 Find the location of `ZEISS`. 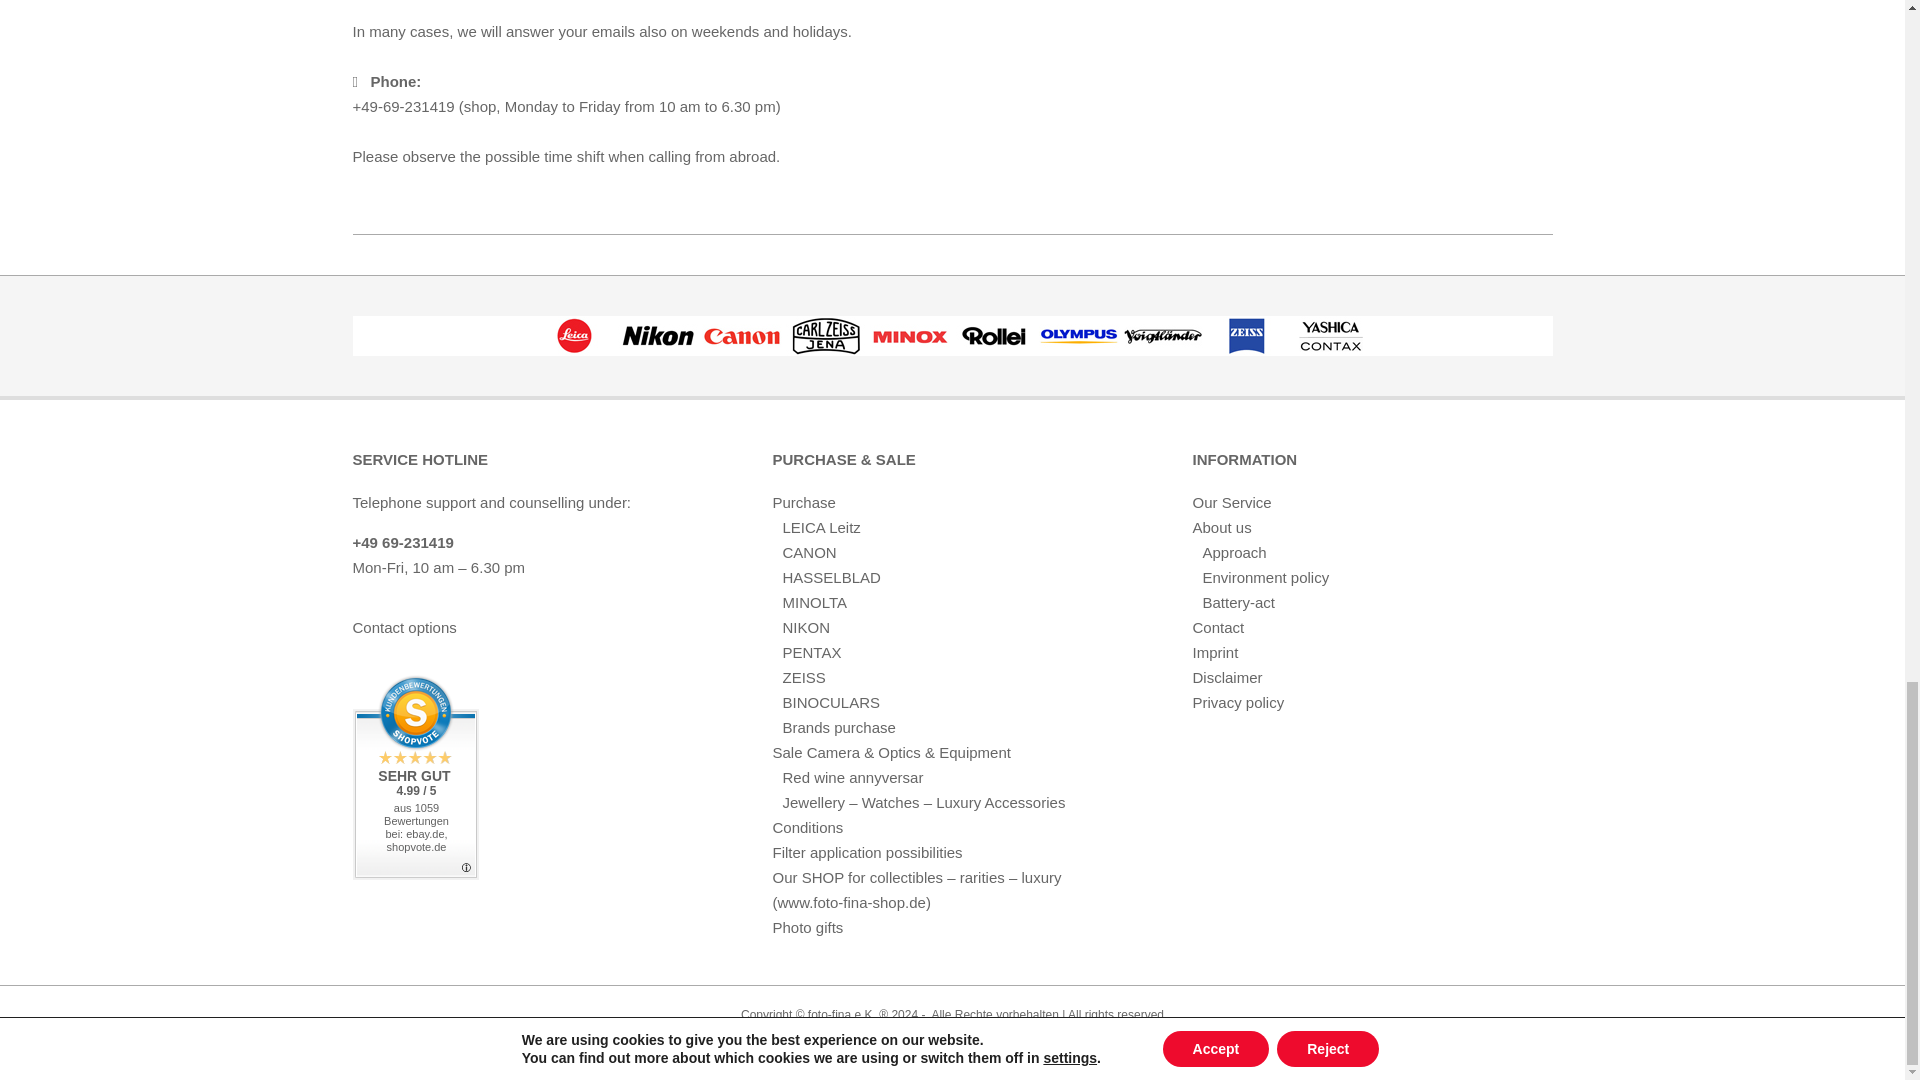

ZEISS is located at coordinates (803, 676).